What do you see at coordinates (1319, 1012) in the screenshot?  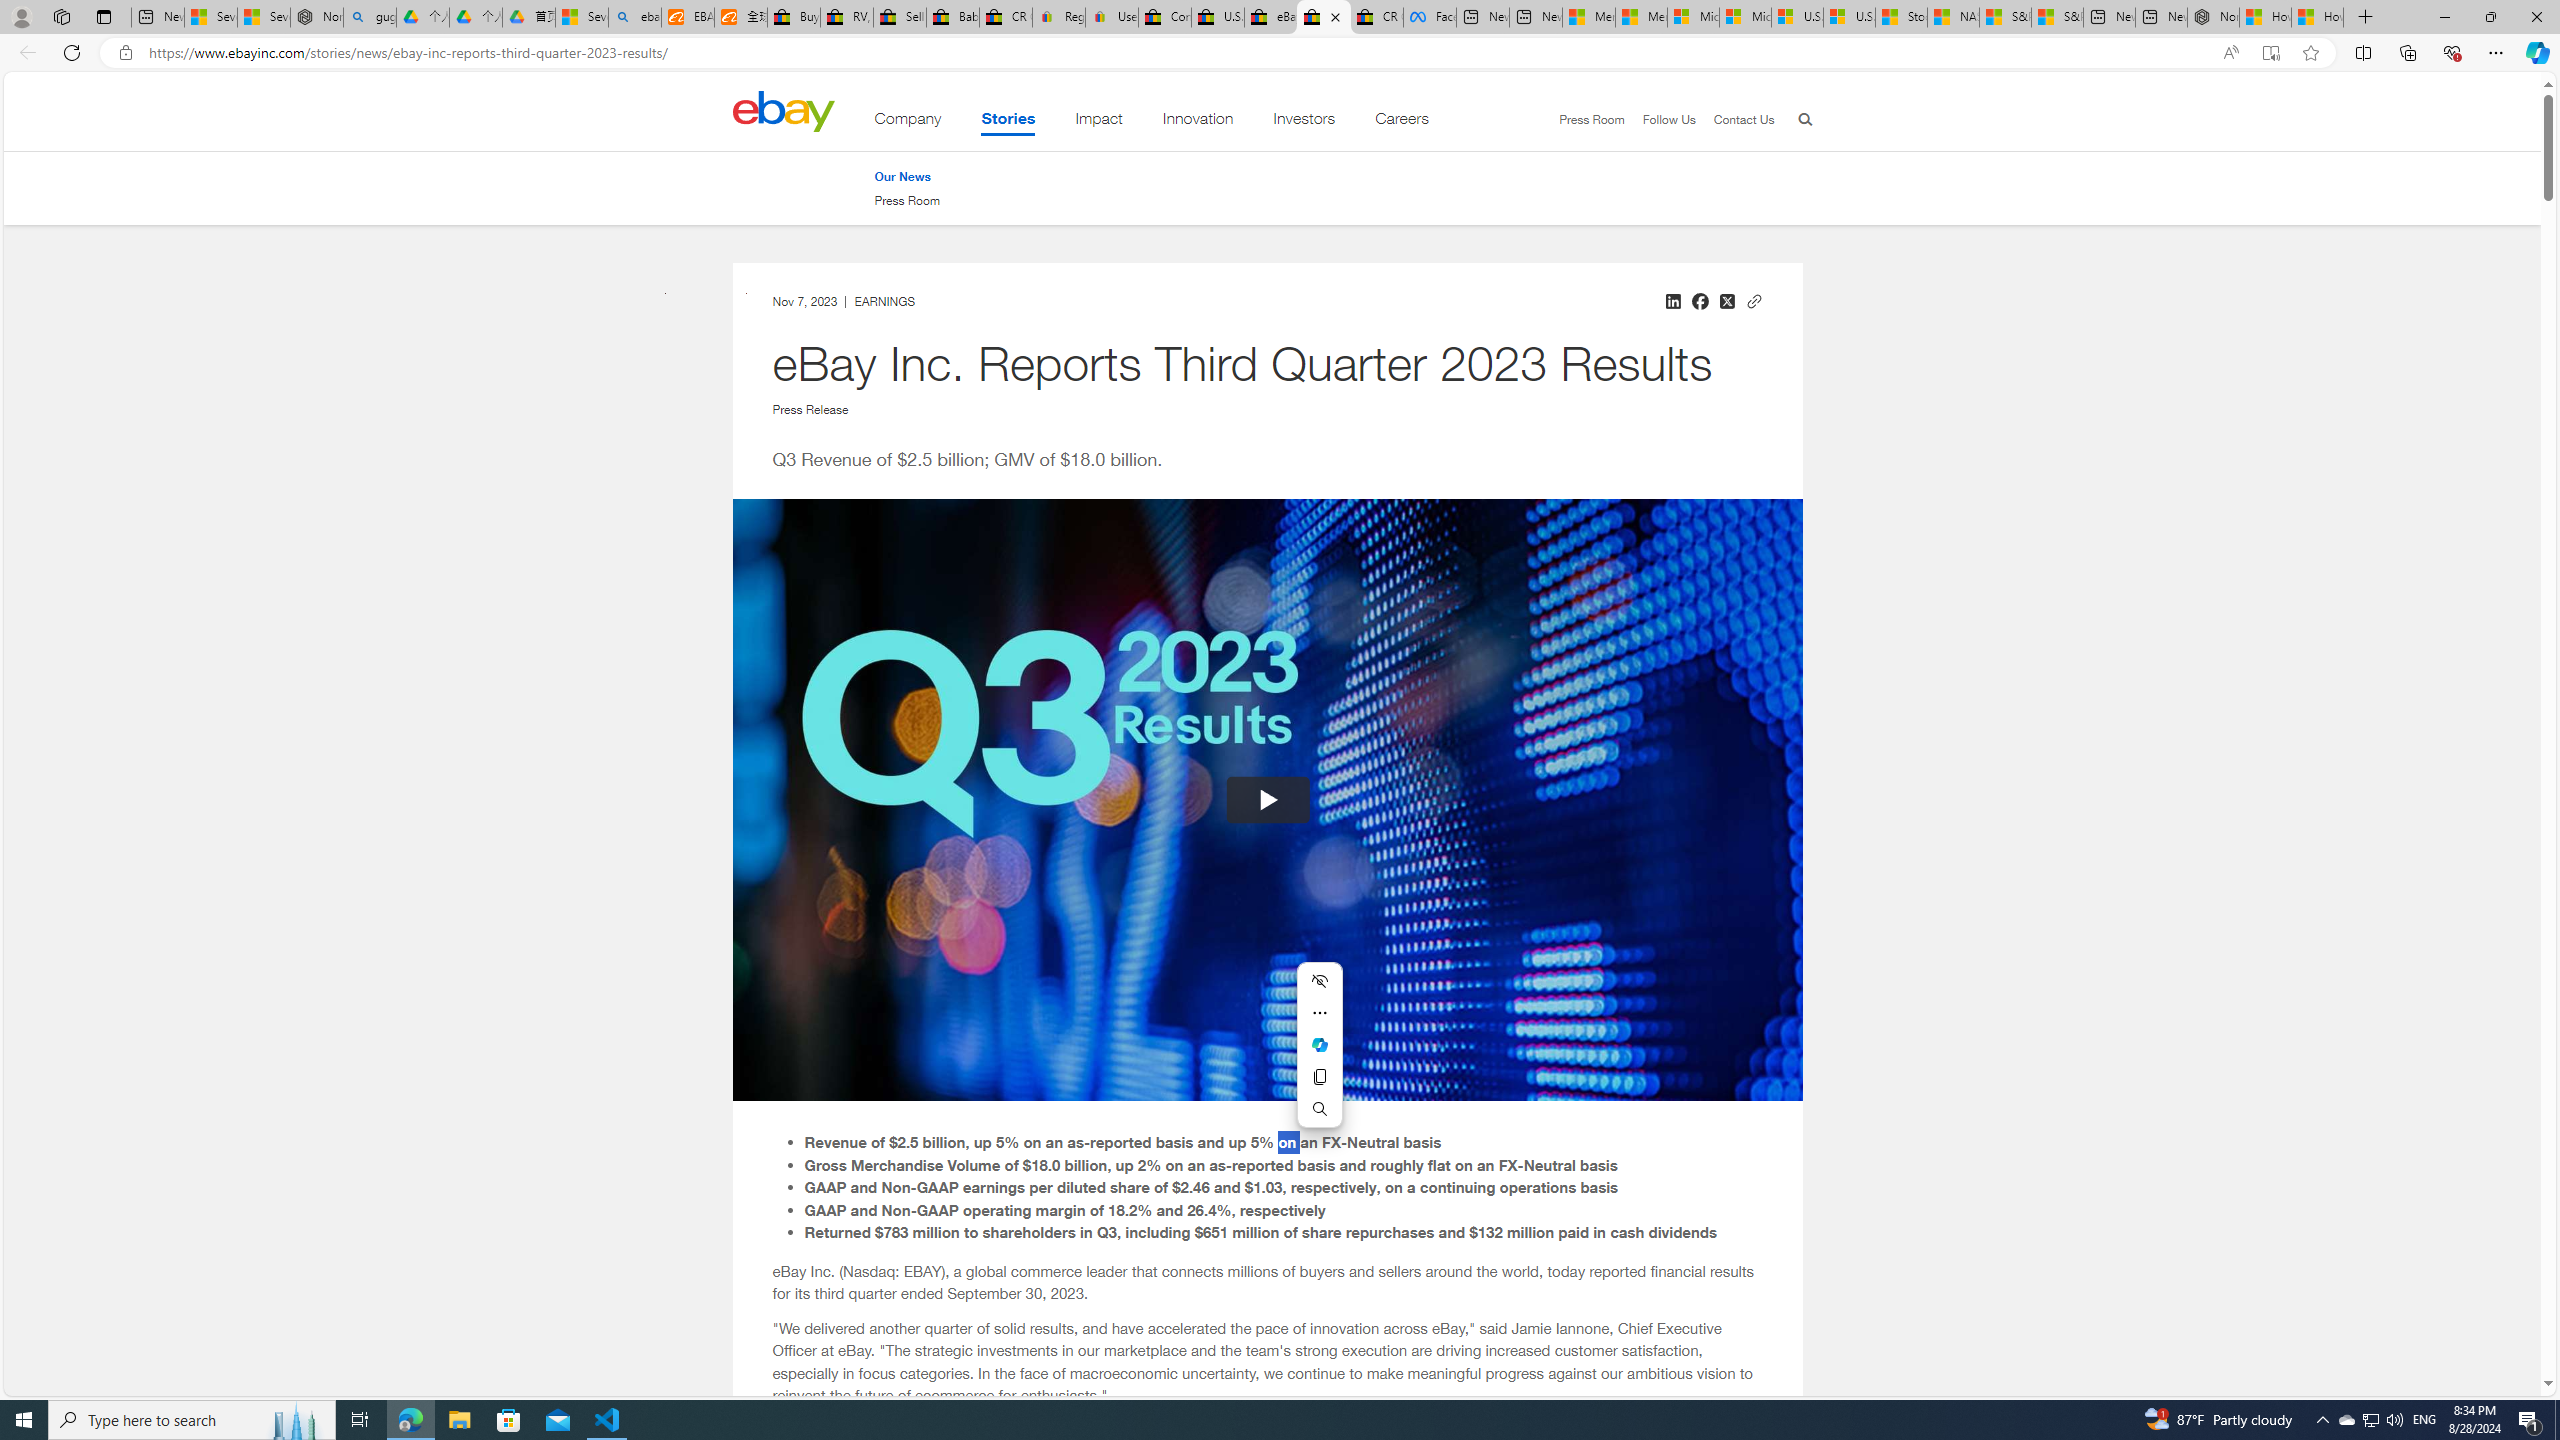 I see `More actions` at bounding box center [1319, 1012].